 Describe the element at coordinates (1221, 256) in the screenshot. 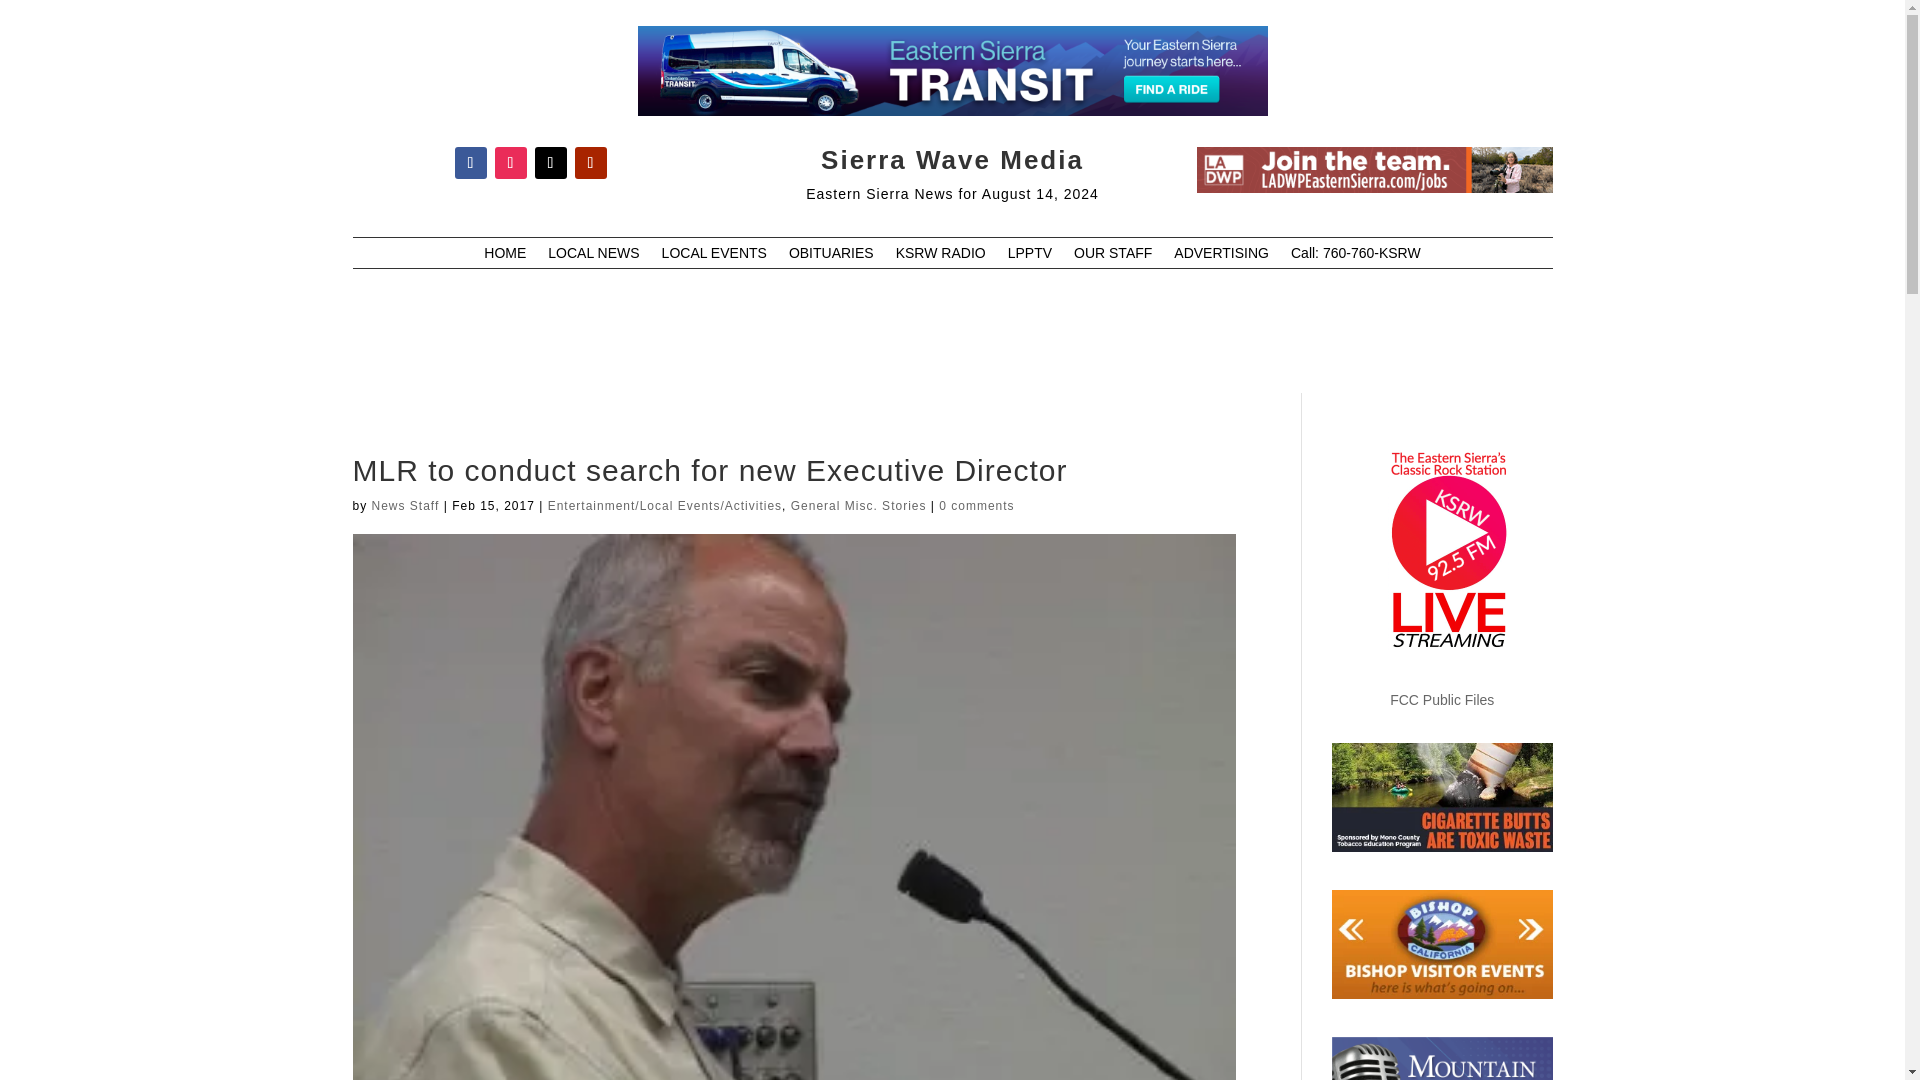

I see `ADVERTISING` at that location.